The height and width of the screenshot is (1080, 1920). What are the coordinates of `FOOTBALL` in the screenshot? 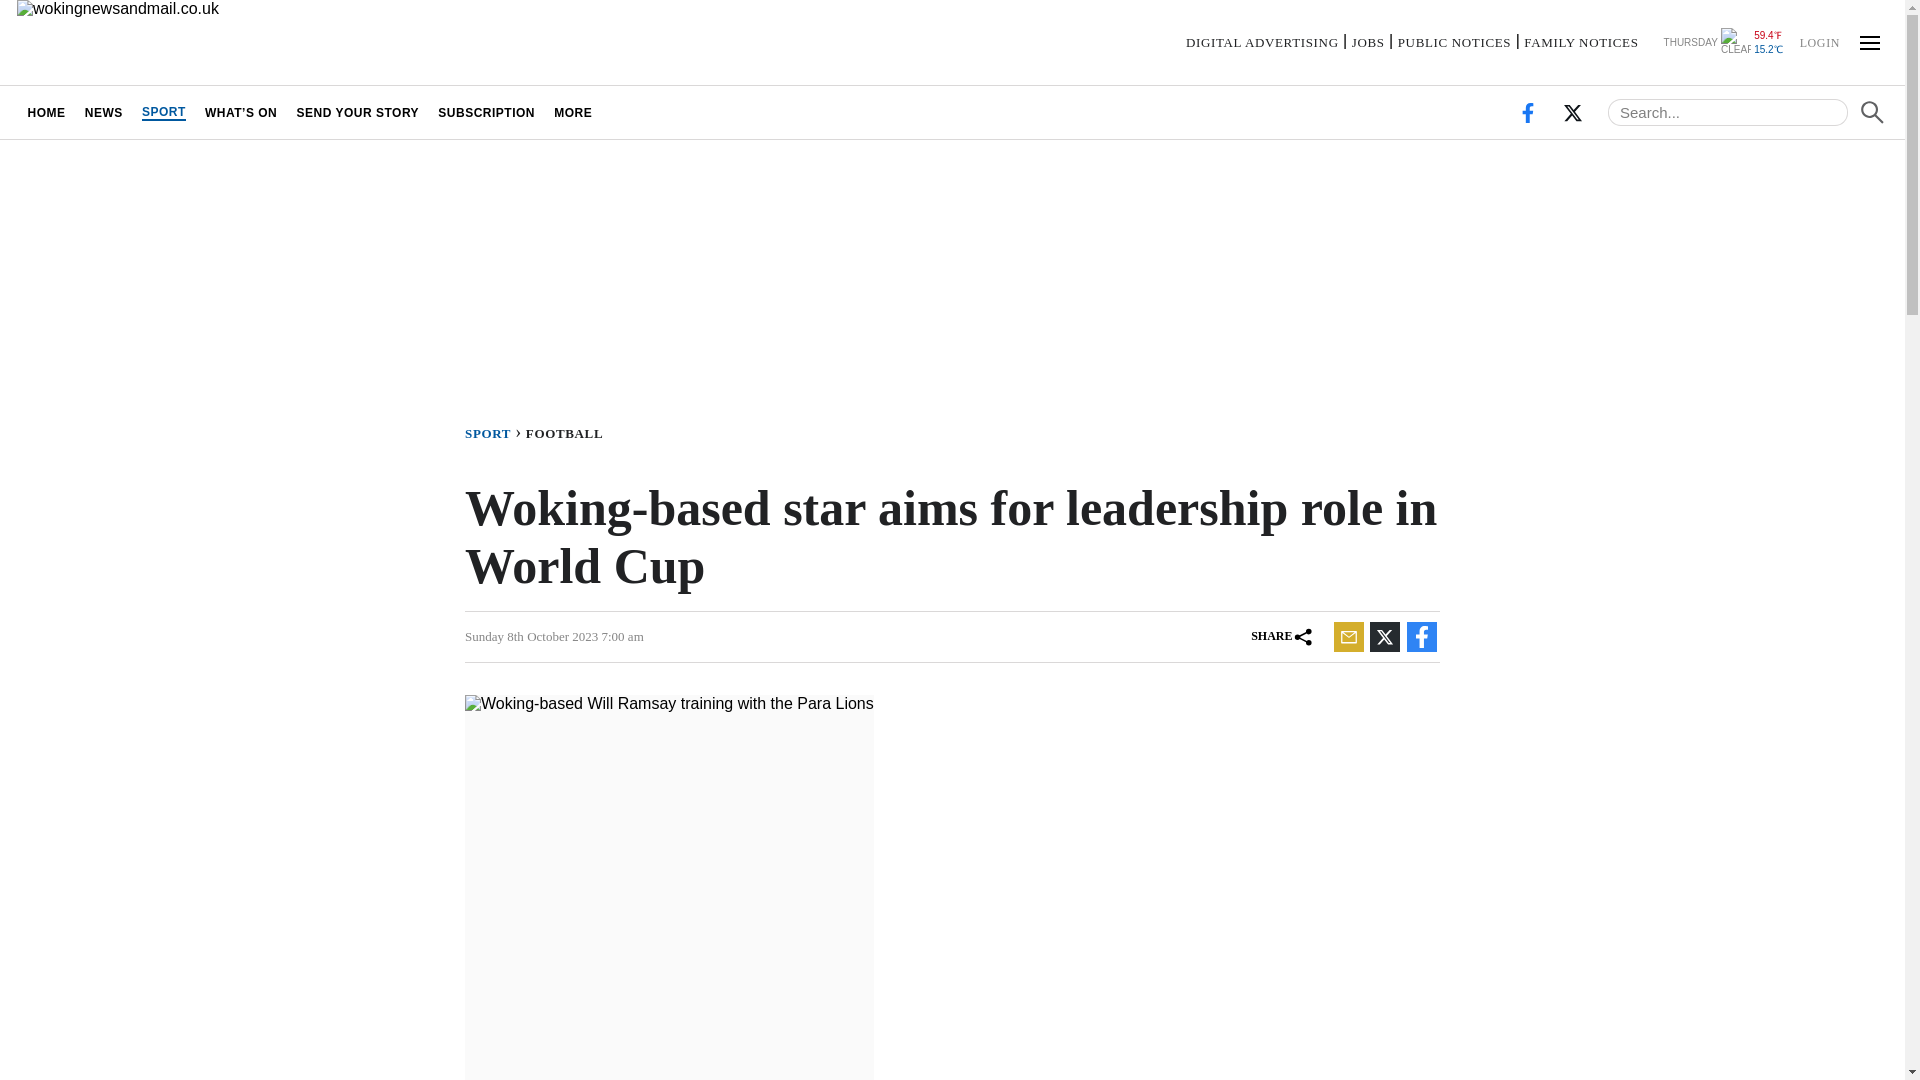 It's located at (568, 432).